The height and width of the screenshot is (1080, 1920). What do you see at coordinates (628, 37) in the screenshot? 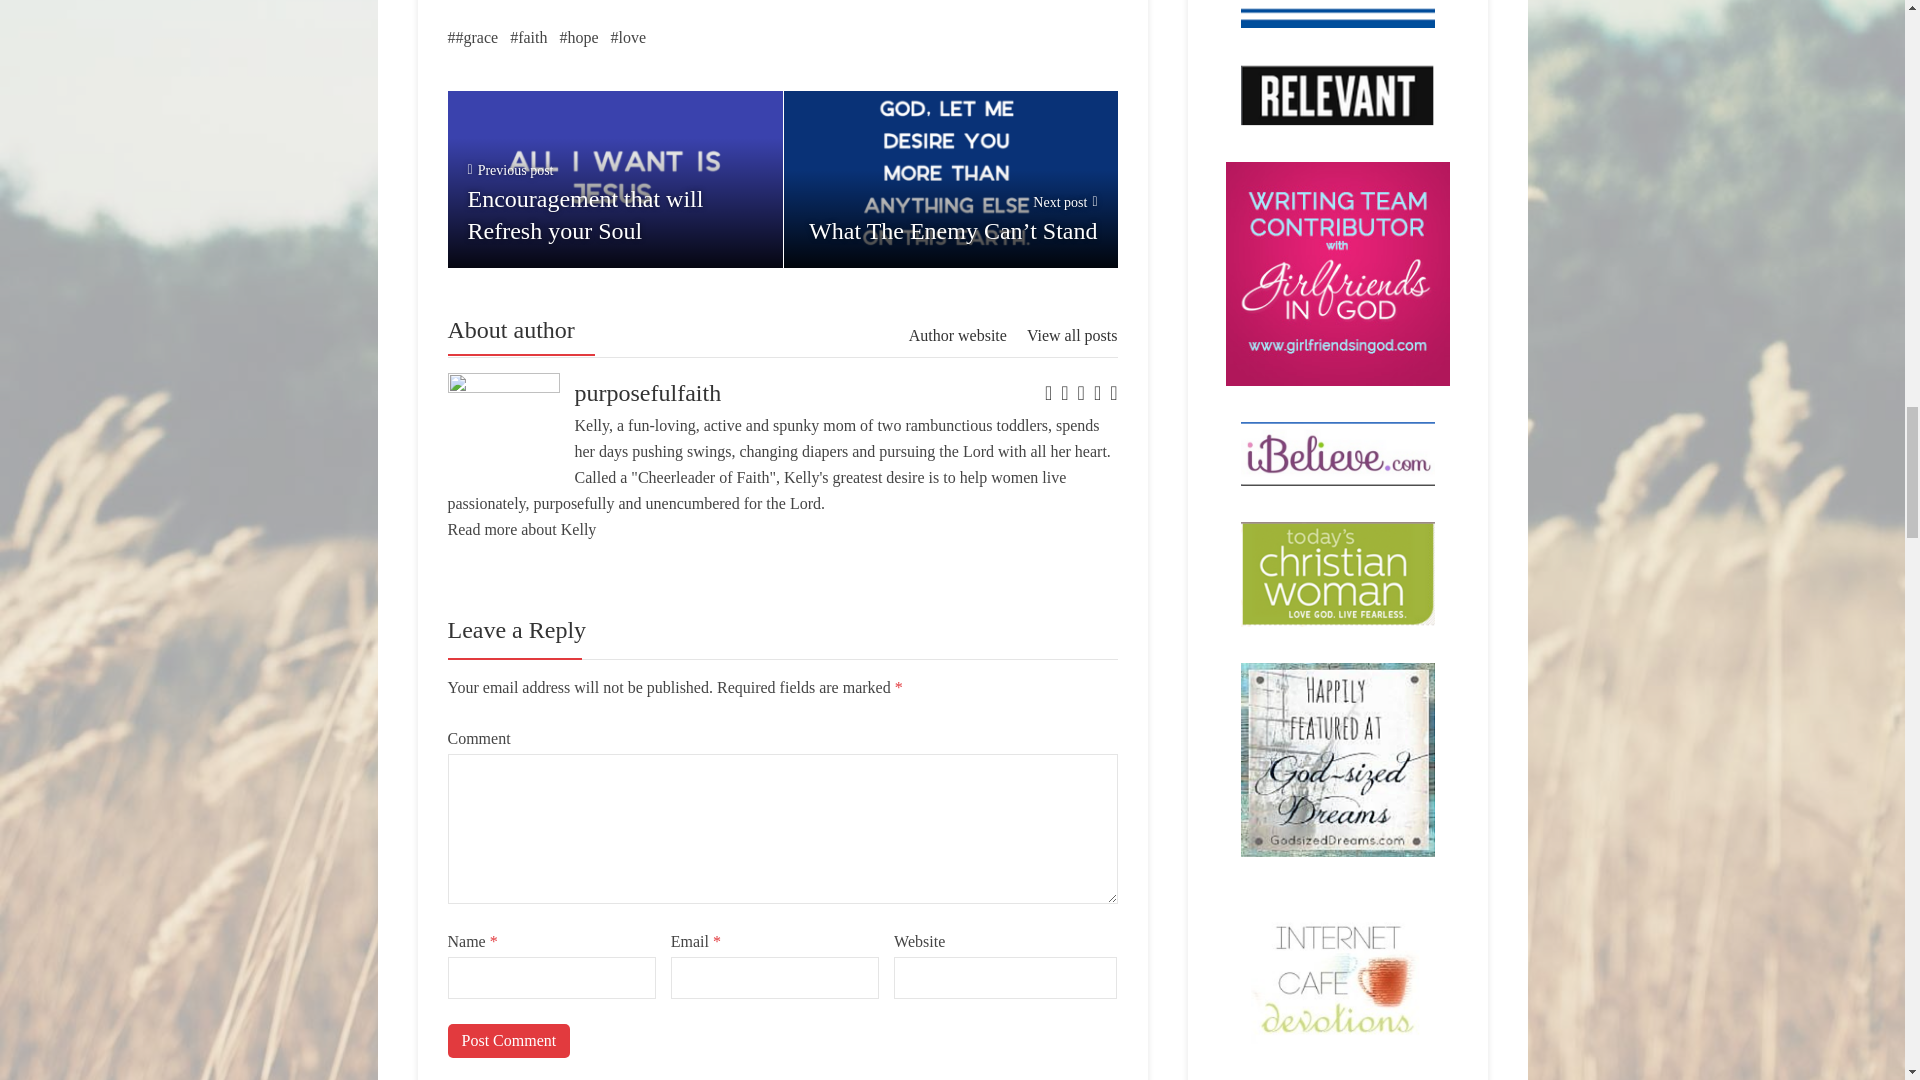
I see `love` at bounding box center [628, 37].